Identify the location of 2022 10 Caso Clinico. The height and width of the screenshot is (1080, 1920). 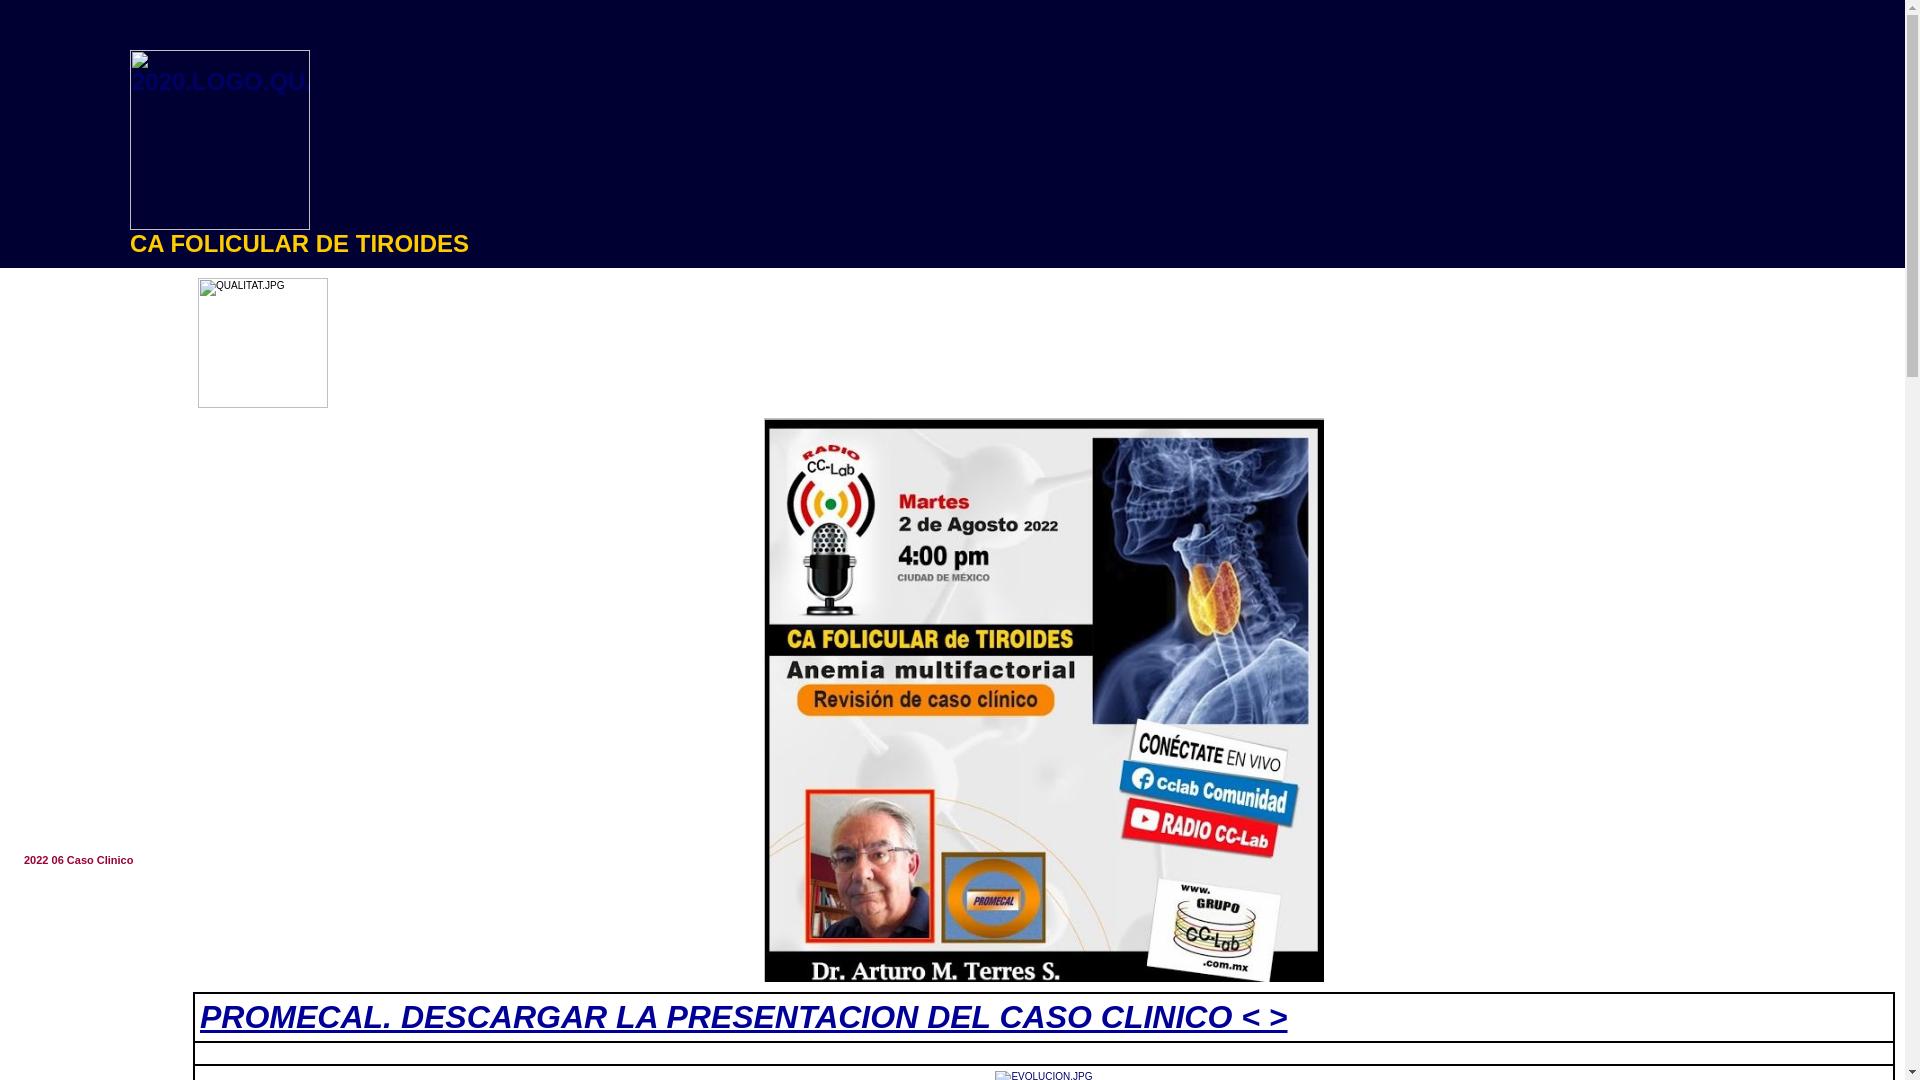
(92, 976).